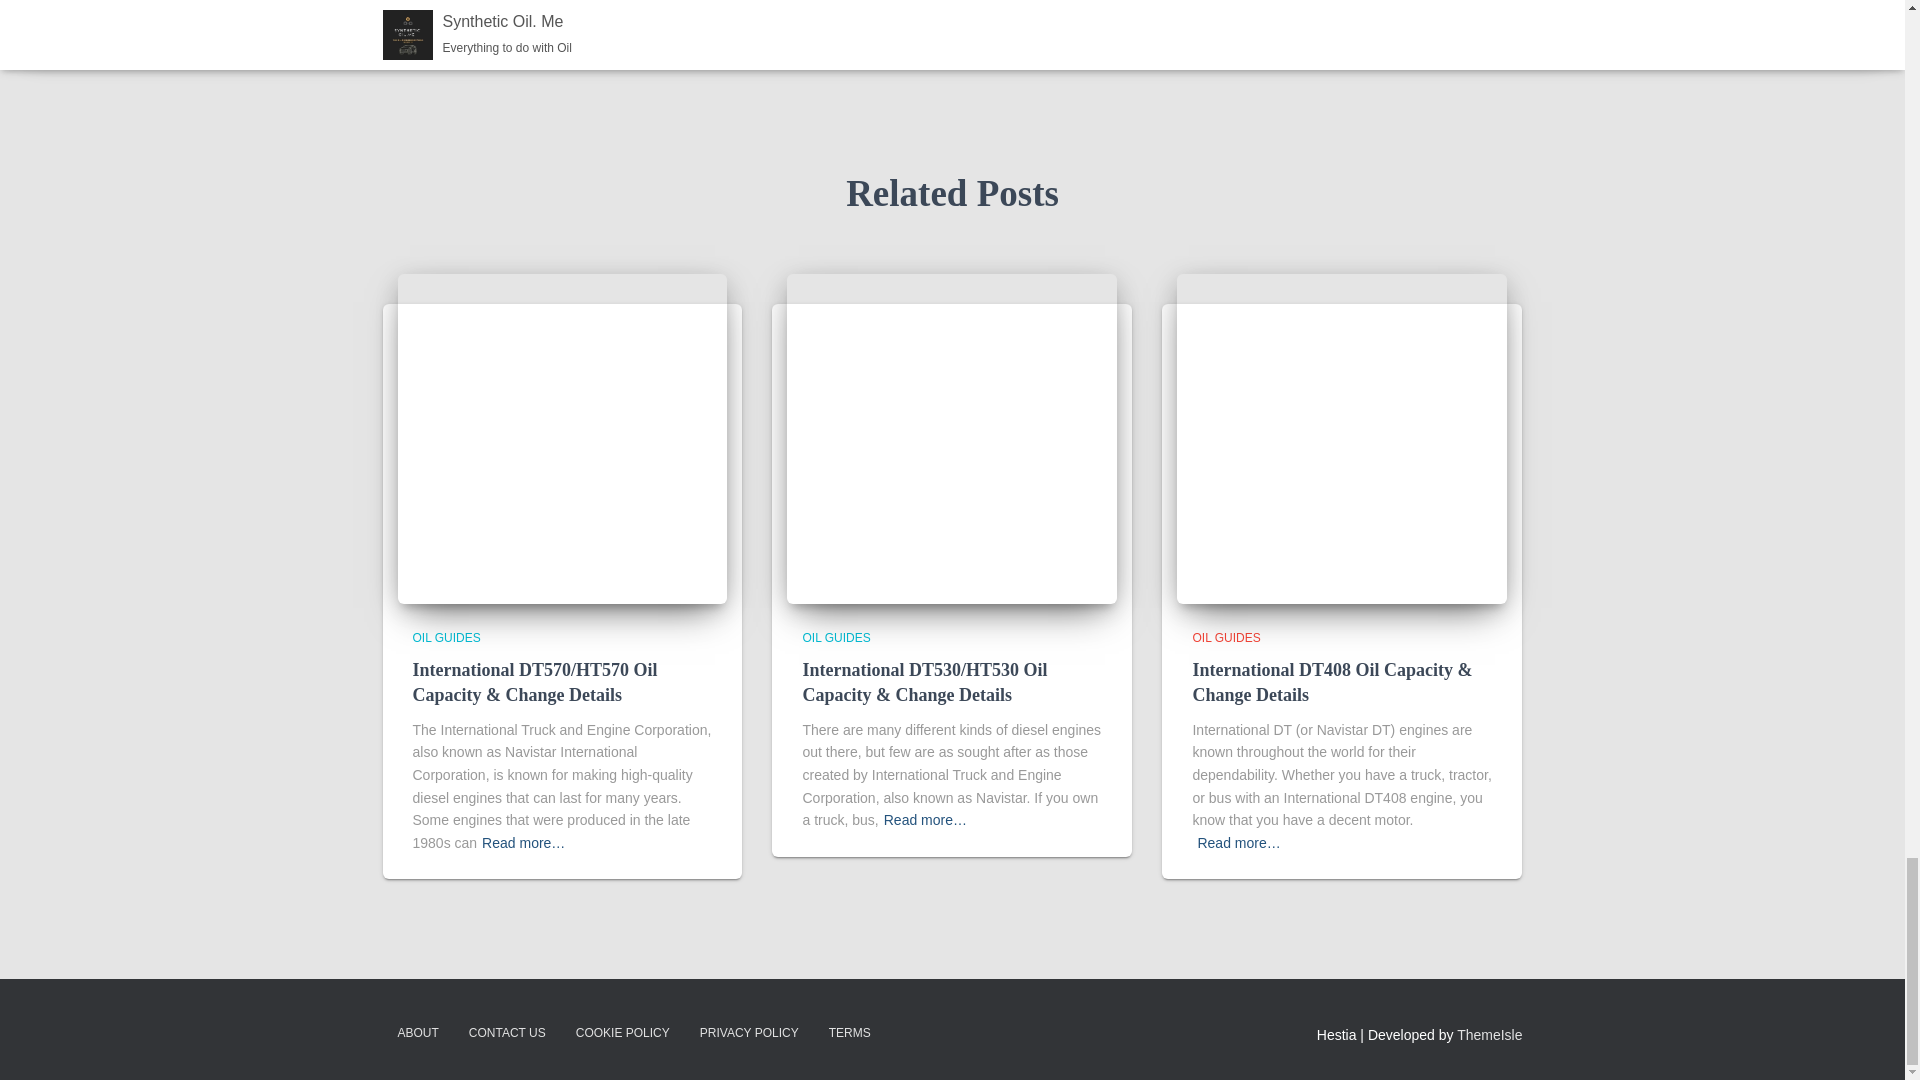 The width and height of the screenshot is (1920, 1080). Describe the element at coordinates (1226, 637) in the screenshot. I see `View all posts in Oil Guides` at that location.